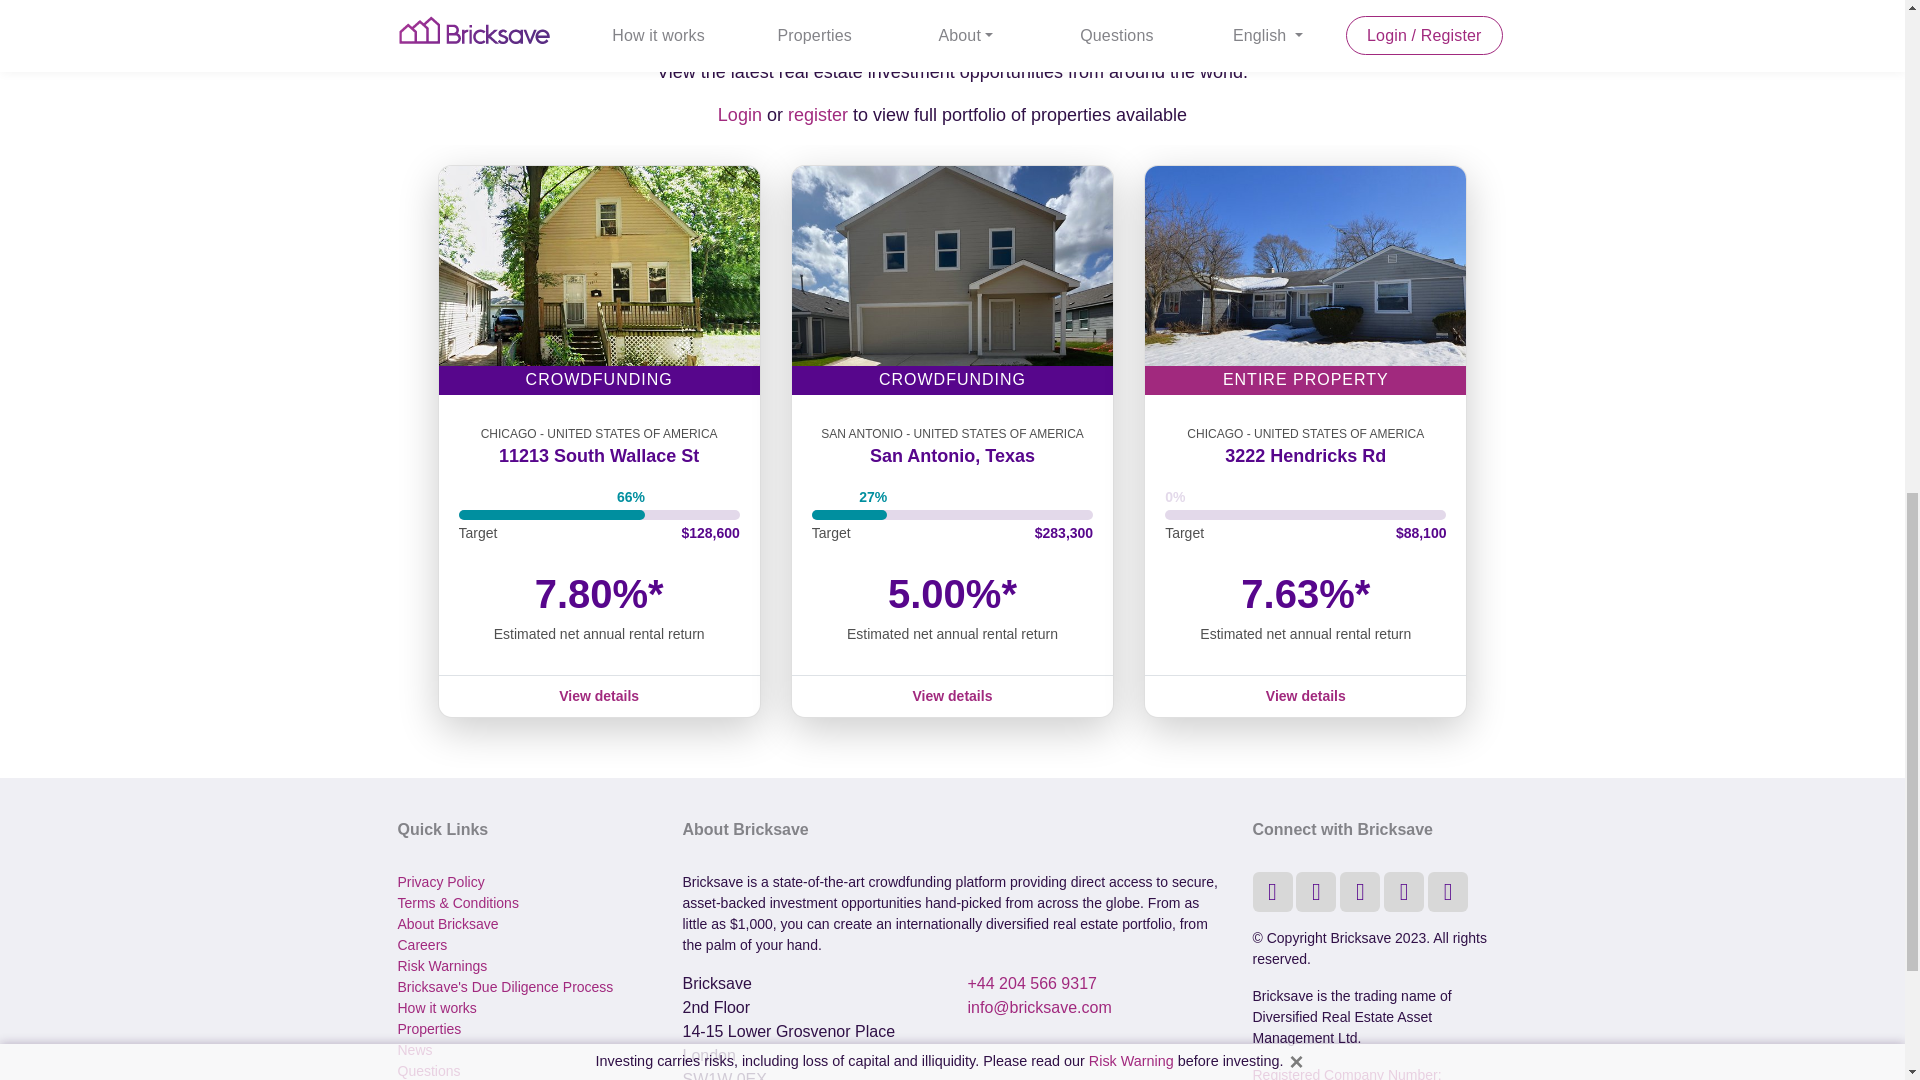  Describe the element at coordinates (952, 280) in the screenshot. I see `CROWDFUNDING` at that location.